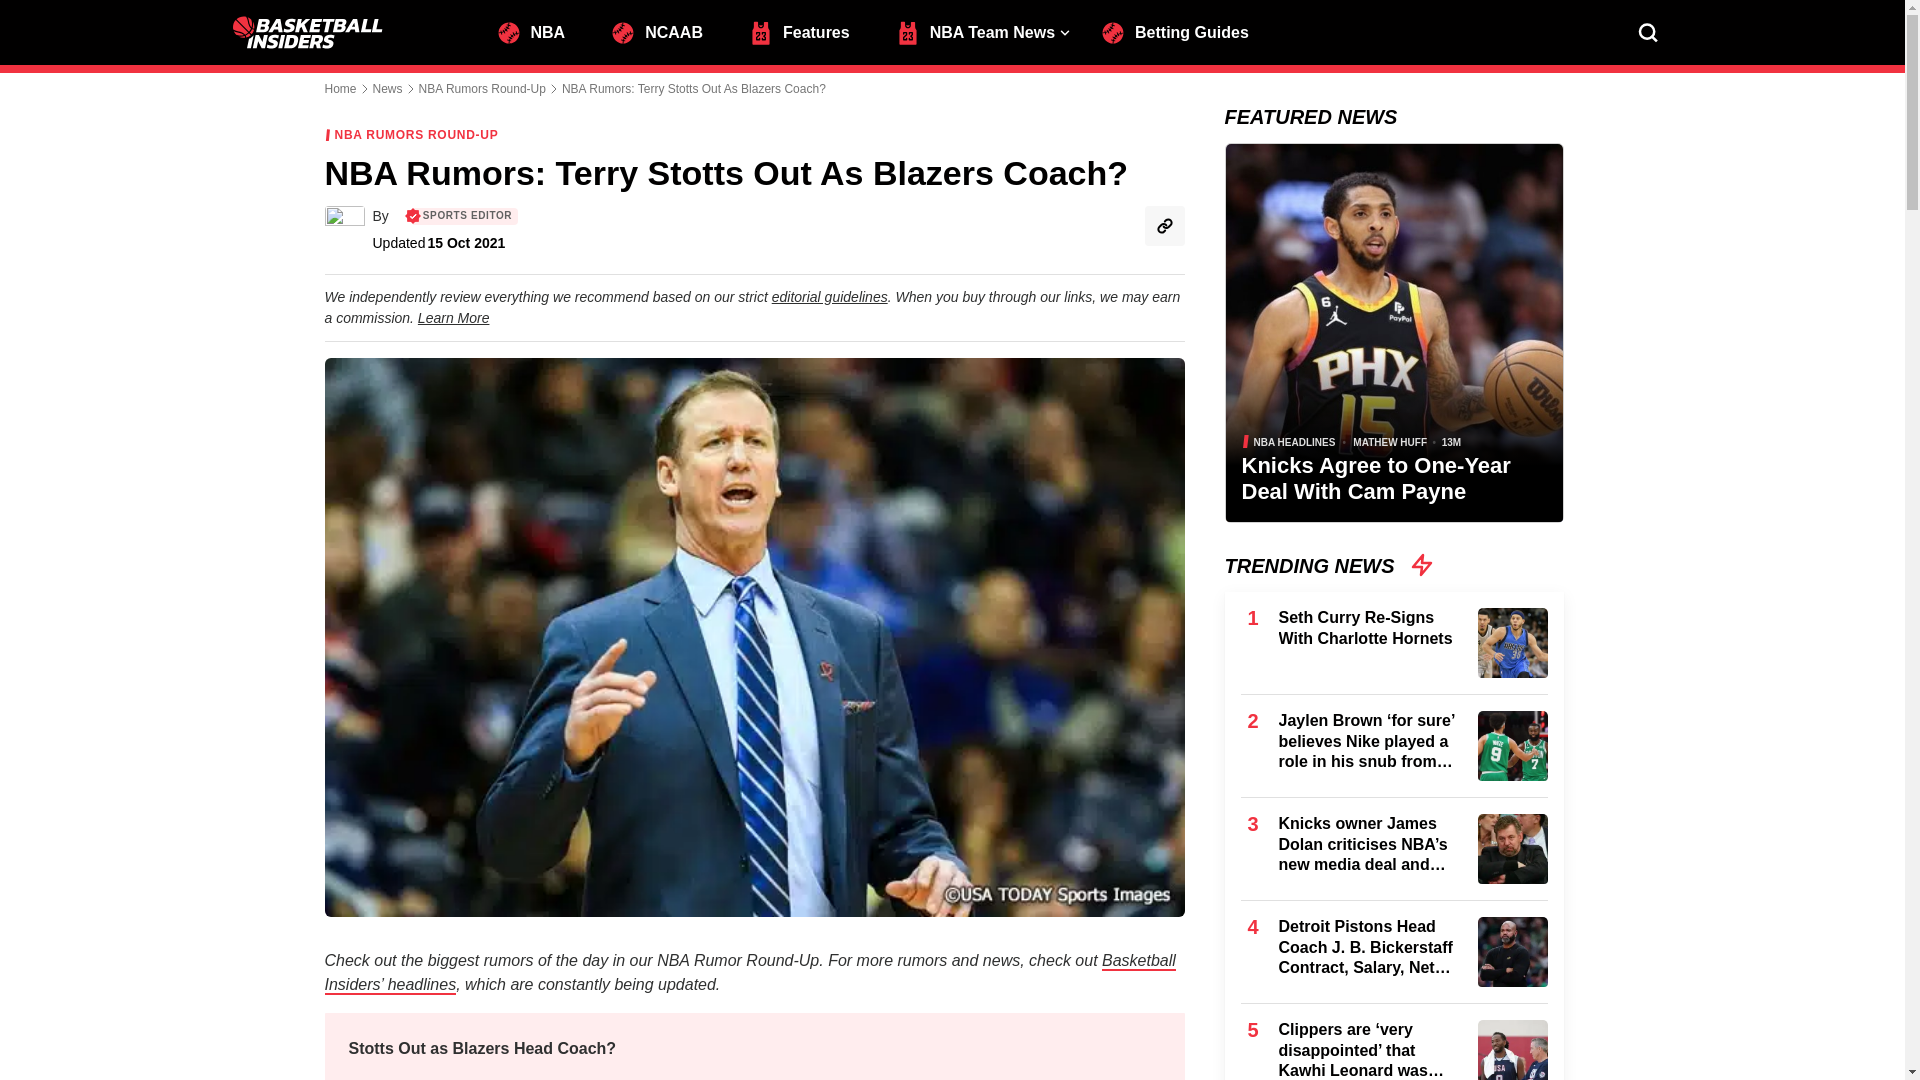 This screenshot has height=1080, width=1920. What do you see at coordinates (666, 30) in the screenshot?
I see `NCAAB` at bounding box center [666, 30].